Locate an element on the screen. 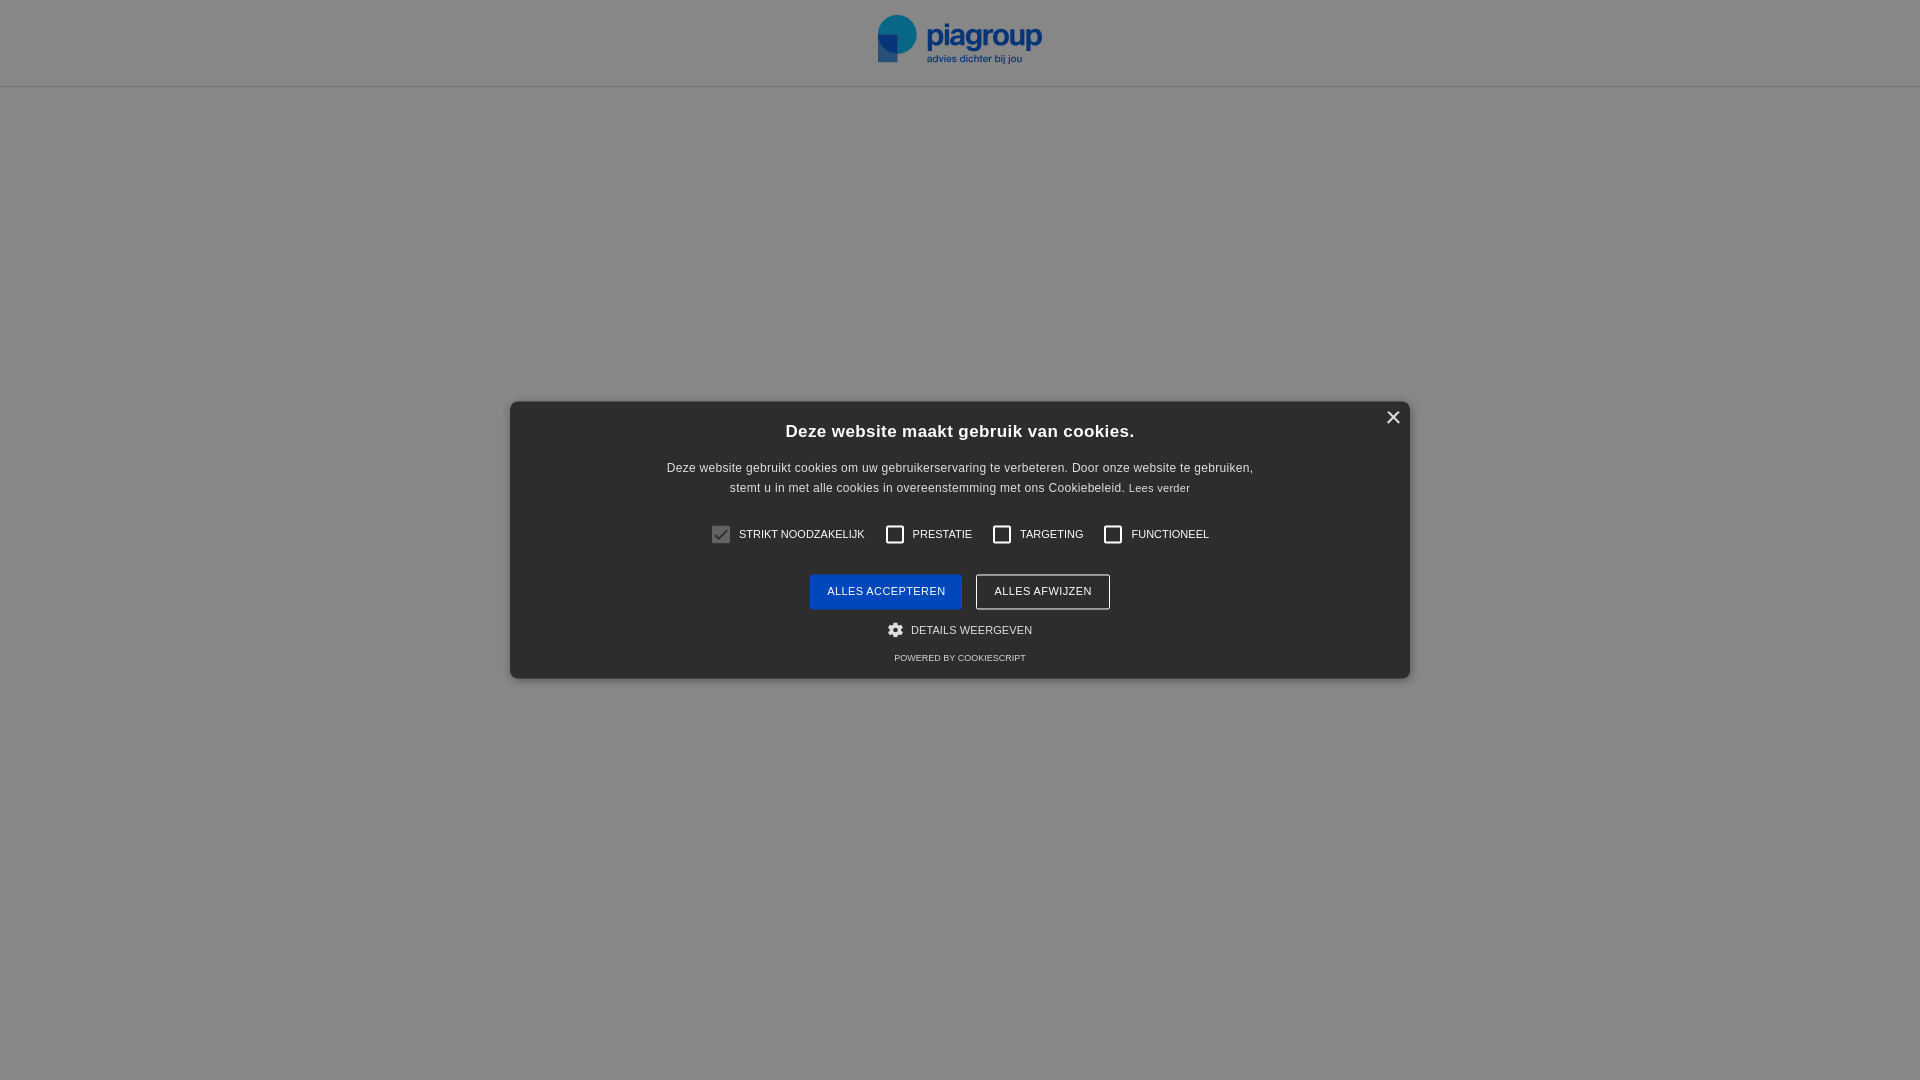 The width and height of the screenshot is (1920, 1080). Lees verder is located at coordinates (1160, 489).